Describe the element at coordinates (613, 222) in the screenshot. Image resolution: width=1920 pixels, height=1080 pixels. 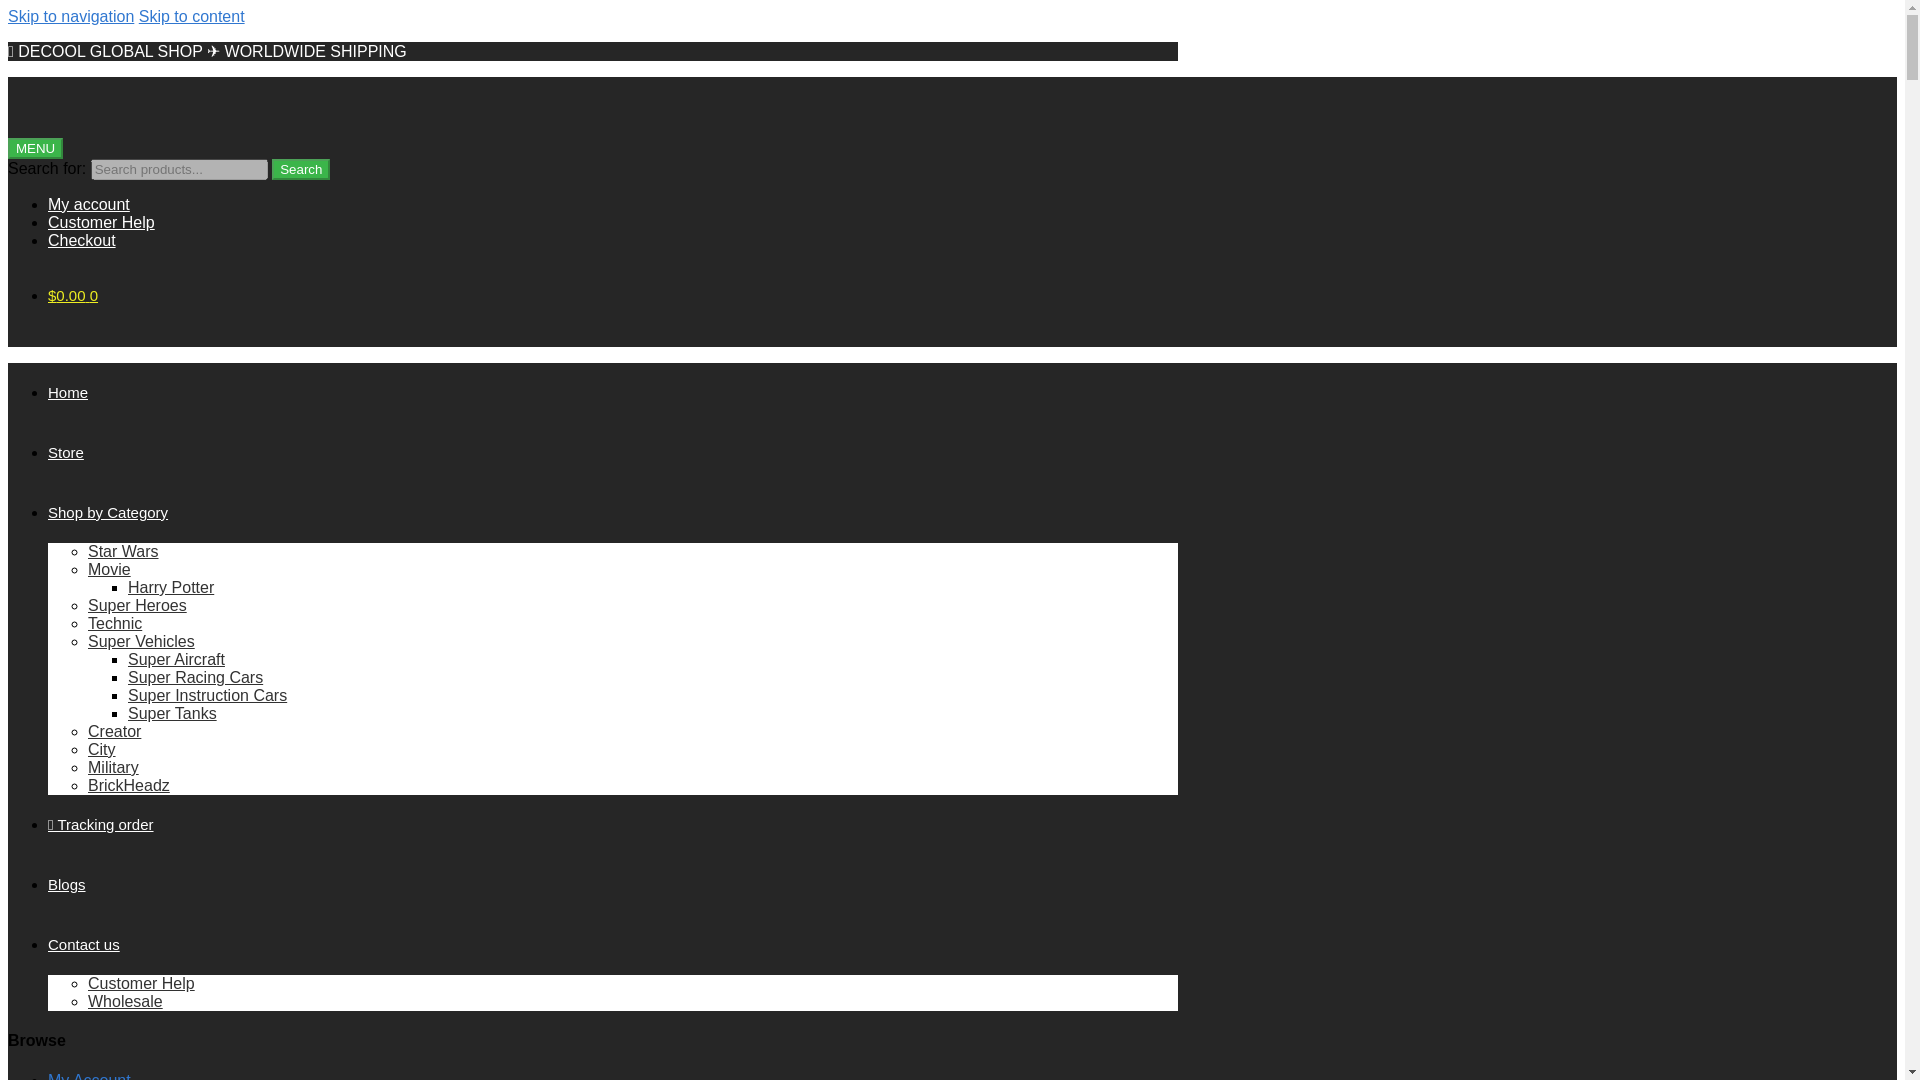
I see `Customer Help` at that location.